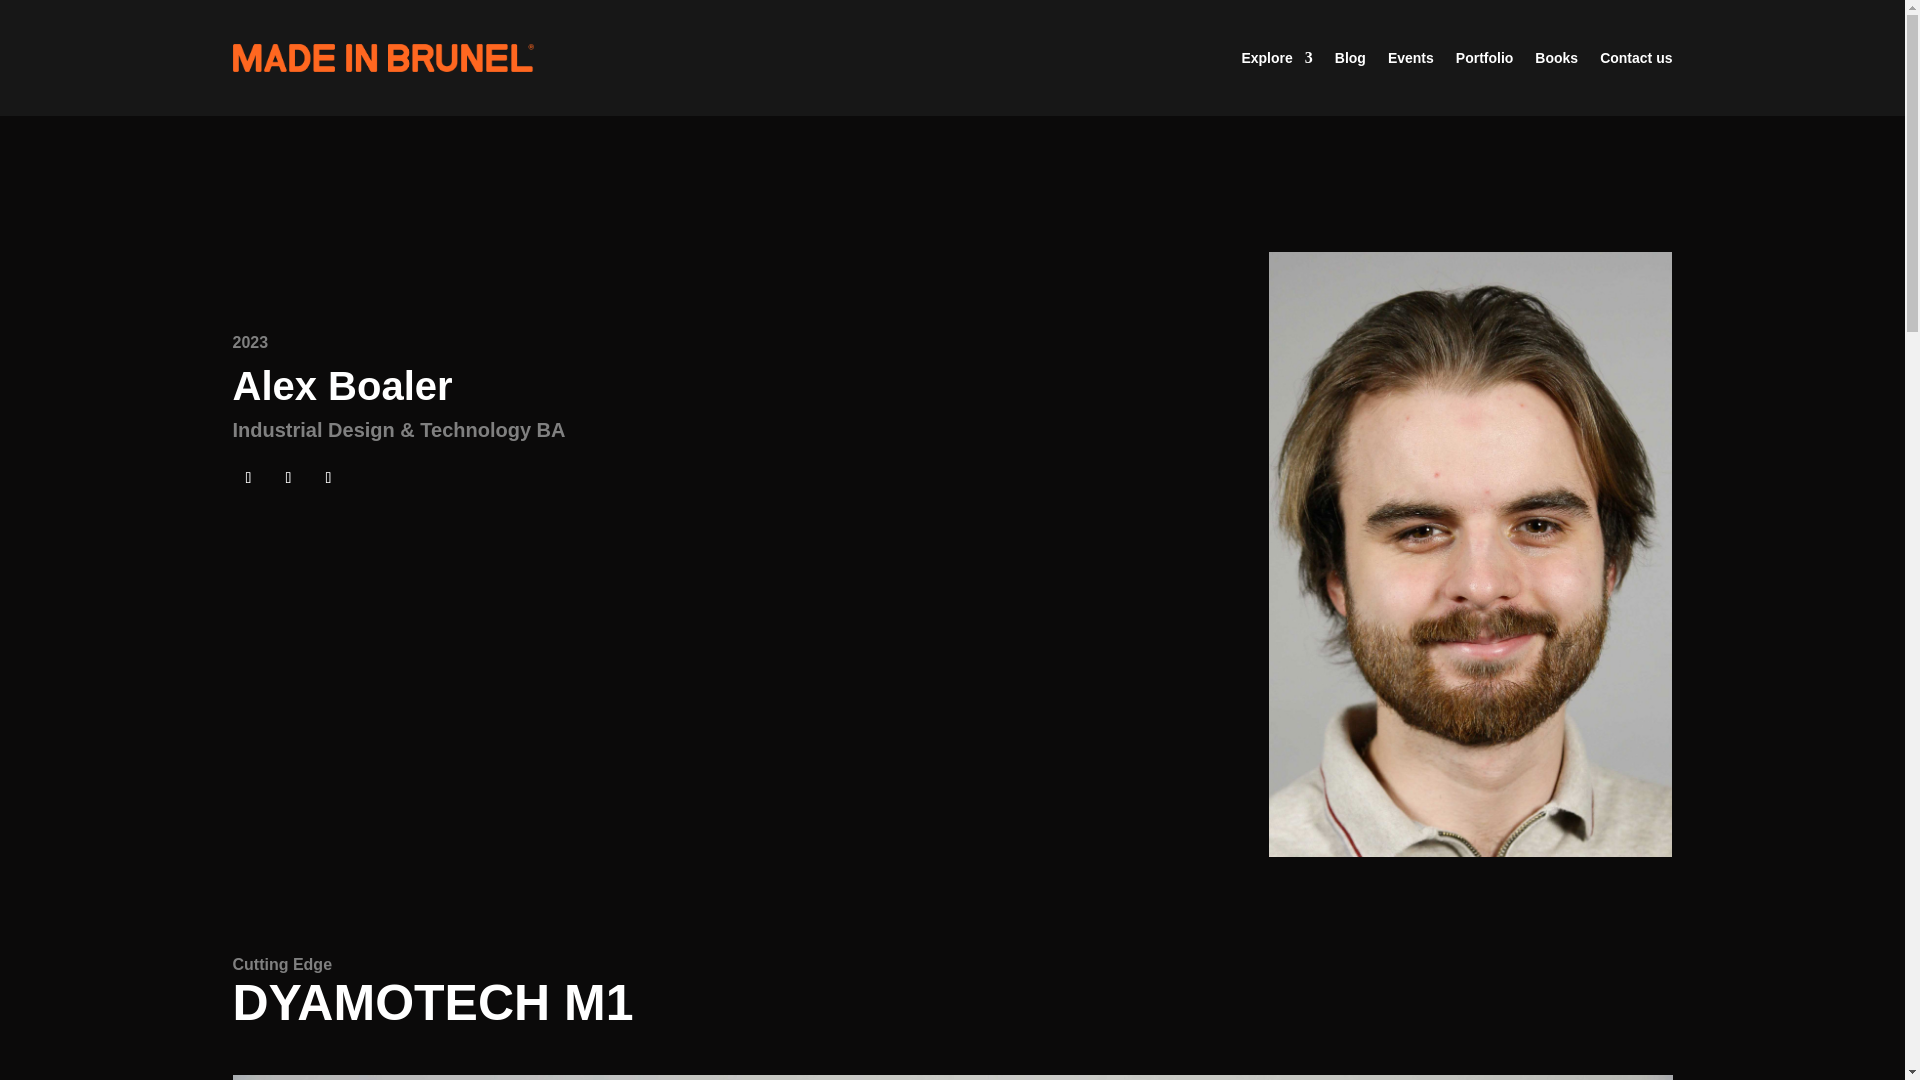  Describe the element at coordinates (327, 478) in the screenshot. I see `Follow on Google` at that location.